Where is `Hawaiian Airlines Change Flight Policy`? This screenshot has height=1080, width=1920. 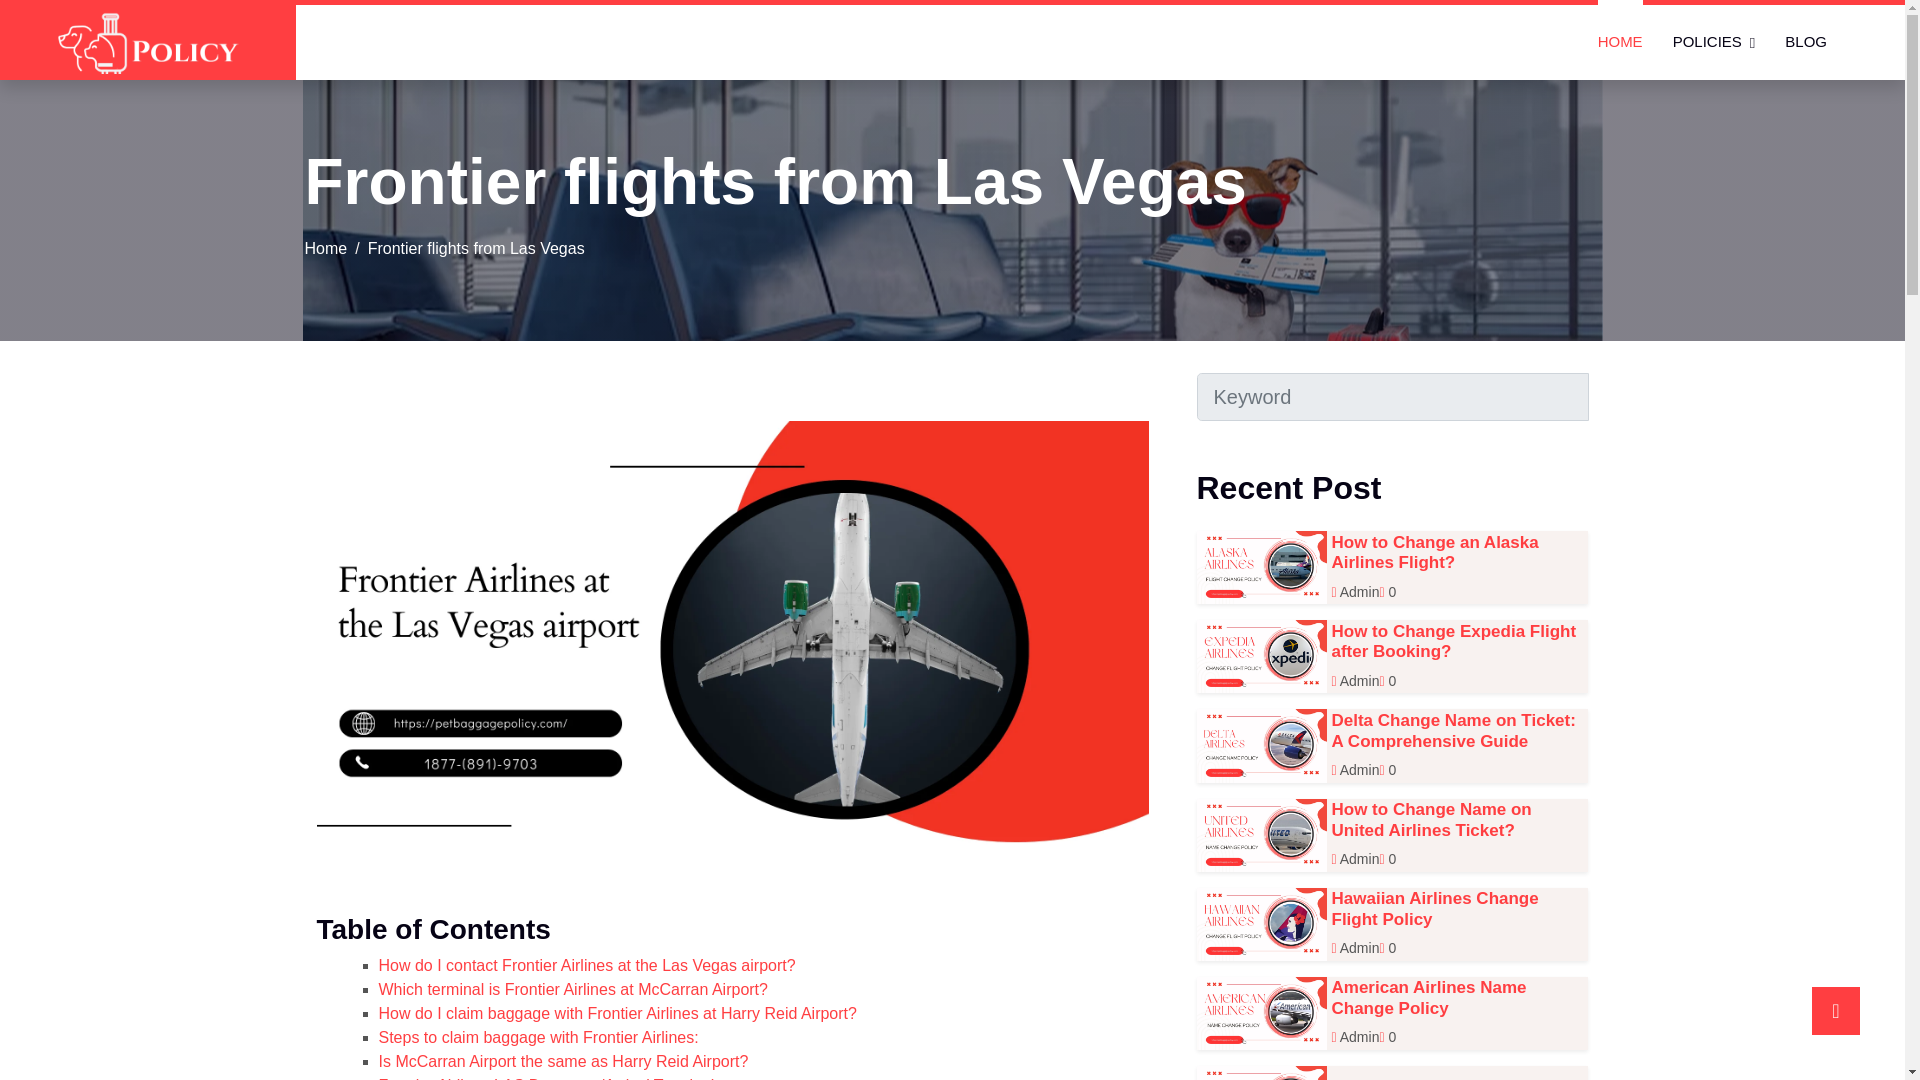
Hawaiian Airlines Change Flight Policy is located at coordinates (1436, 908).